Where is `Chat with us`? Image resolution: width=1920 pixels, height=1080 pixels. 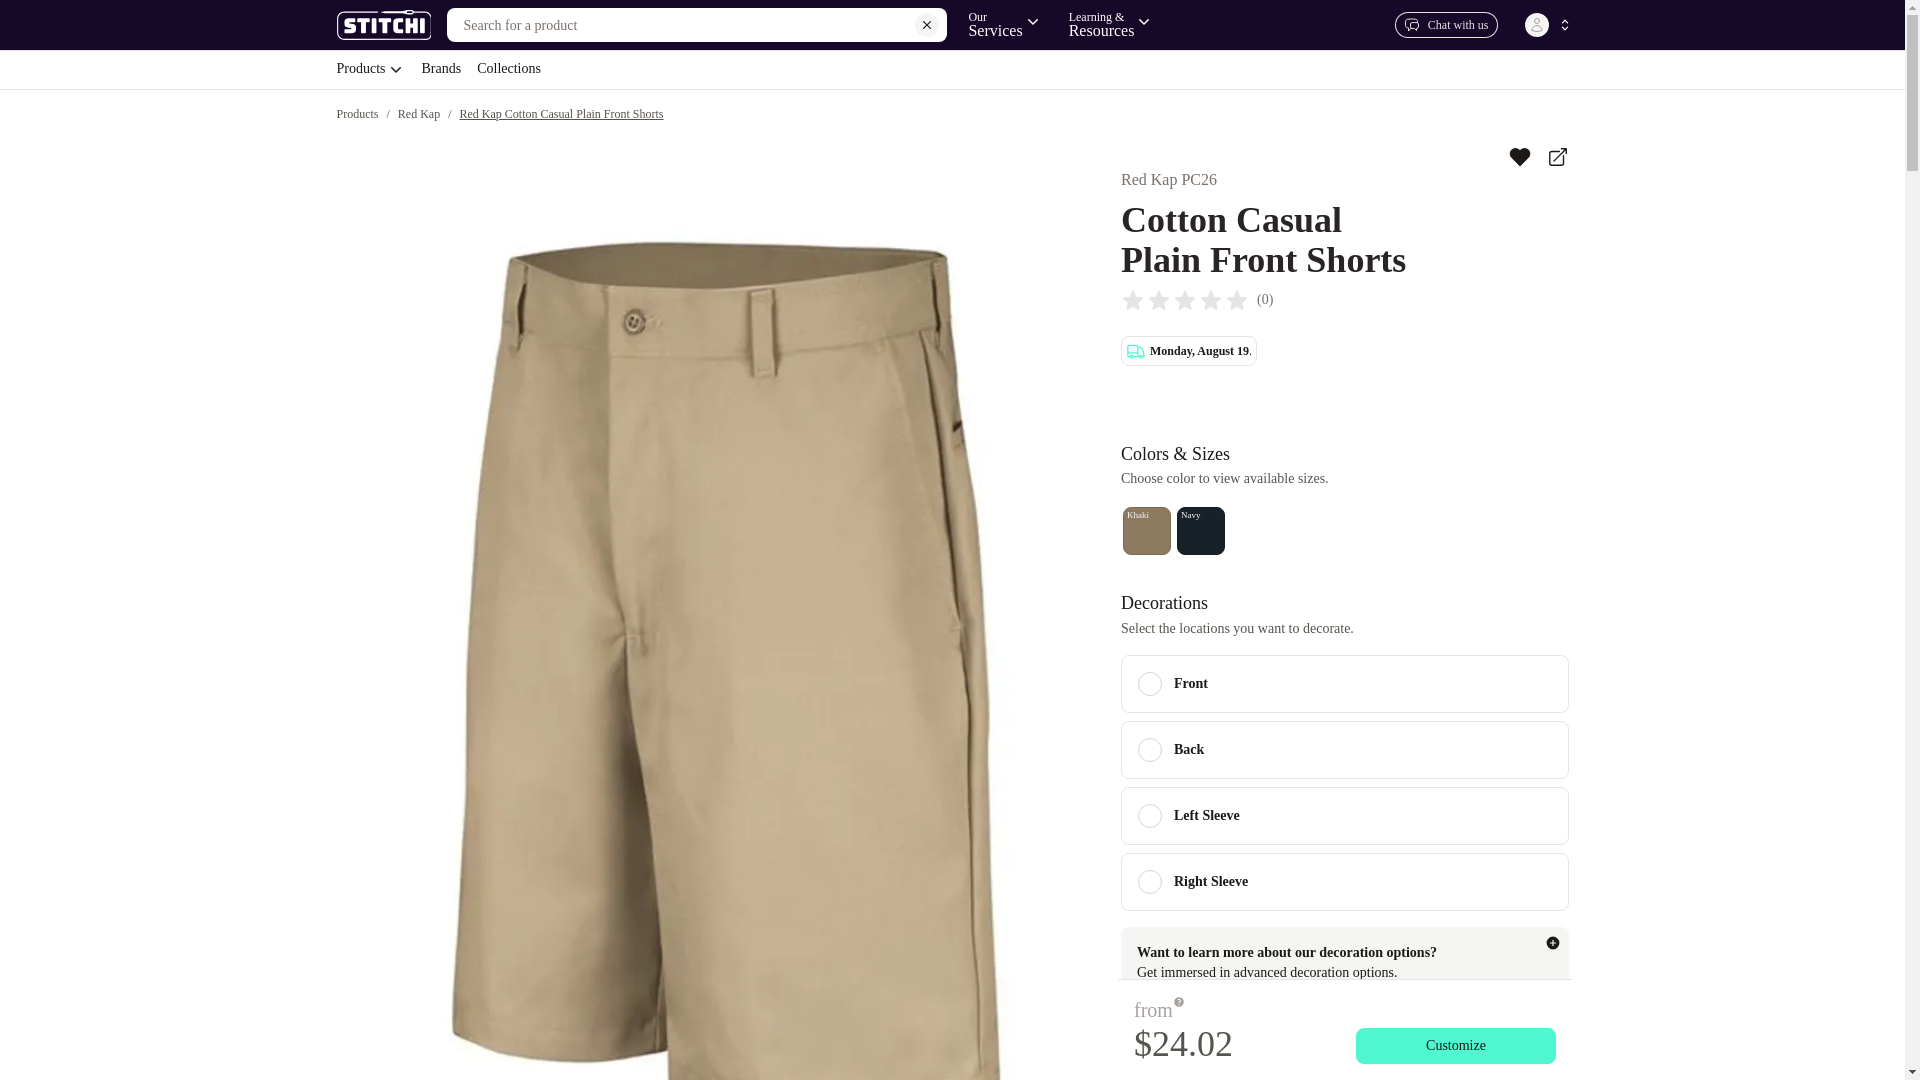
Chat with us is located at coordinates (1150, 750).